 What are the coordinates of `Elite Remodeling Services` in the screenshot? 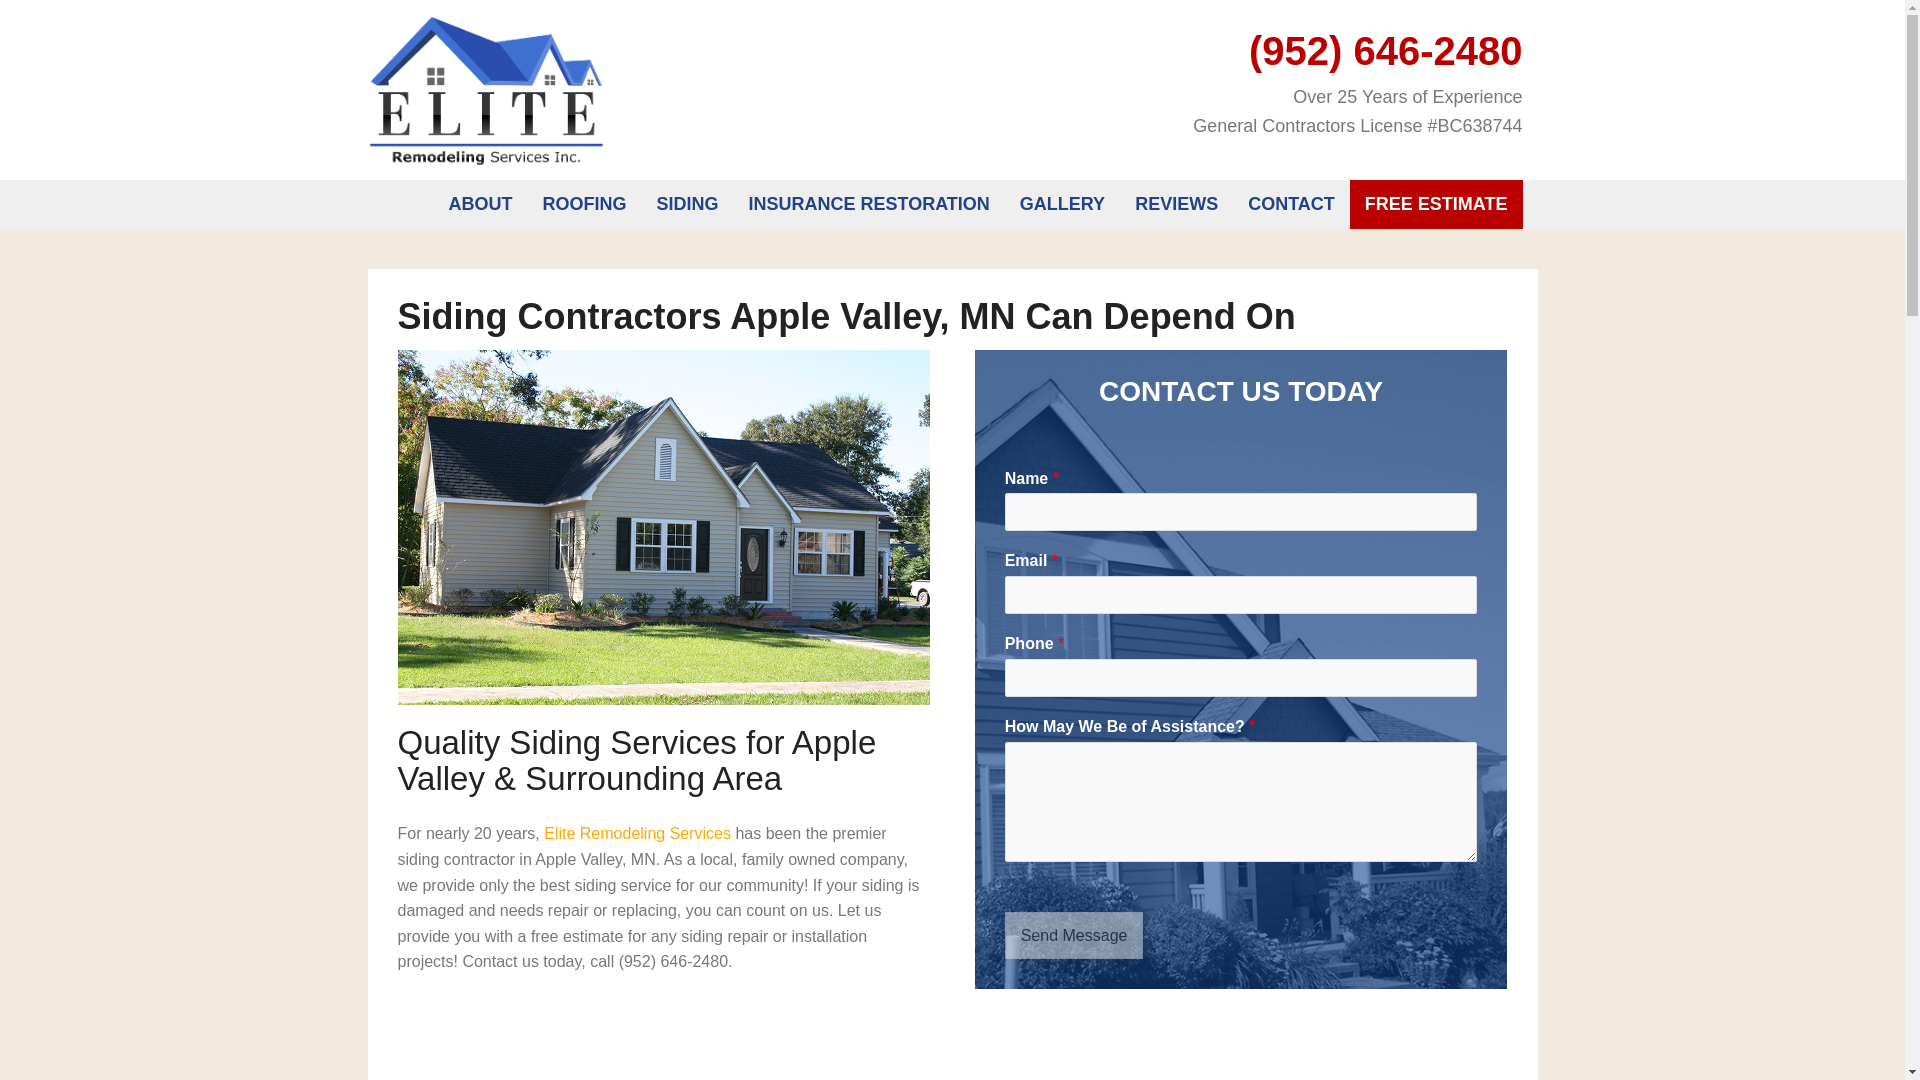 It's located at (637, 834).